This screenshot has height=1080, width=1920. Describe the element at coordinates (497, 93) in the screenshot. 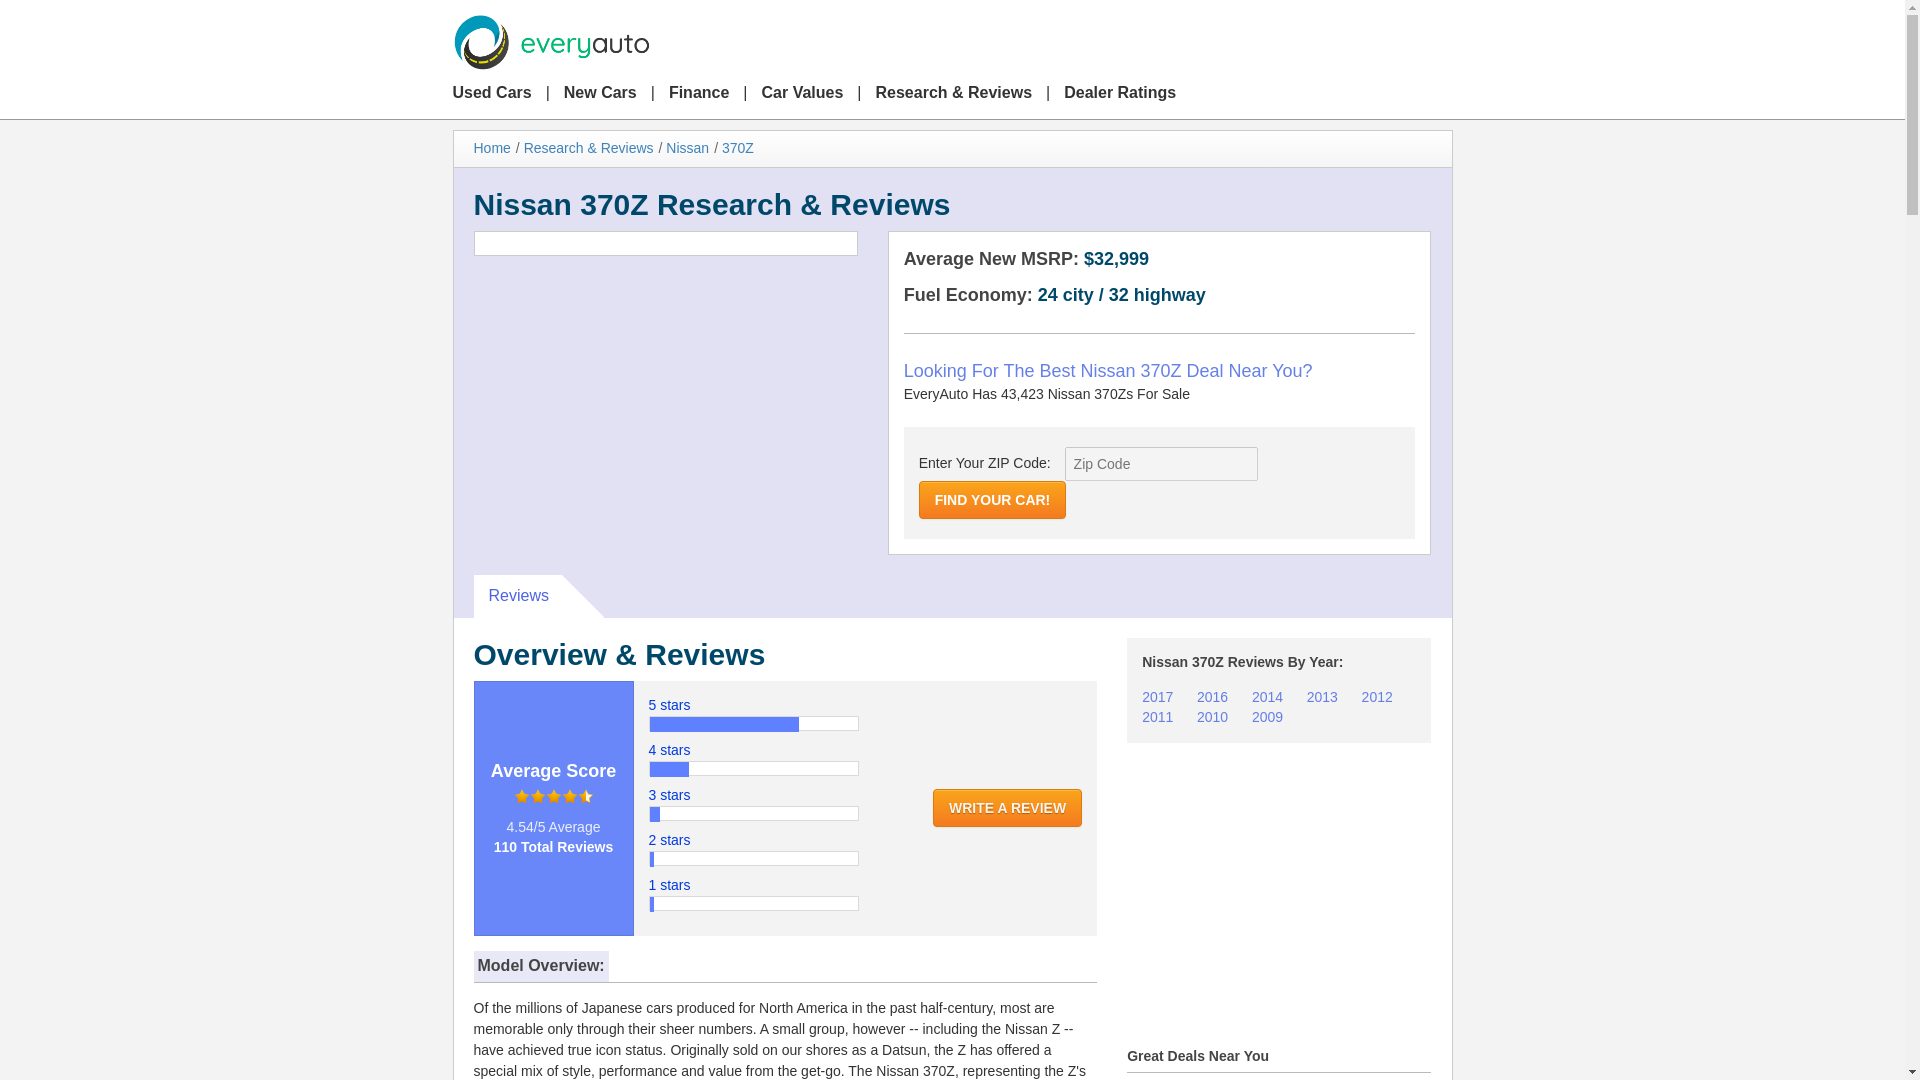

I see `Used Cars` at that location.